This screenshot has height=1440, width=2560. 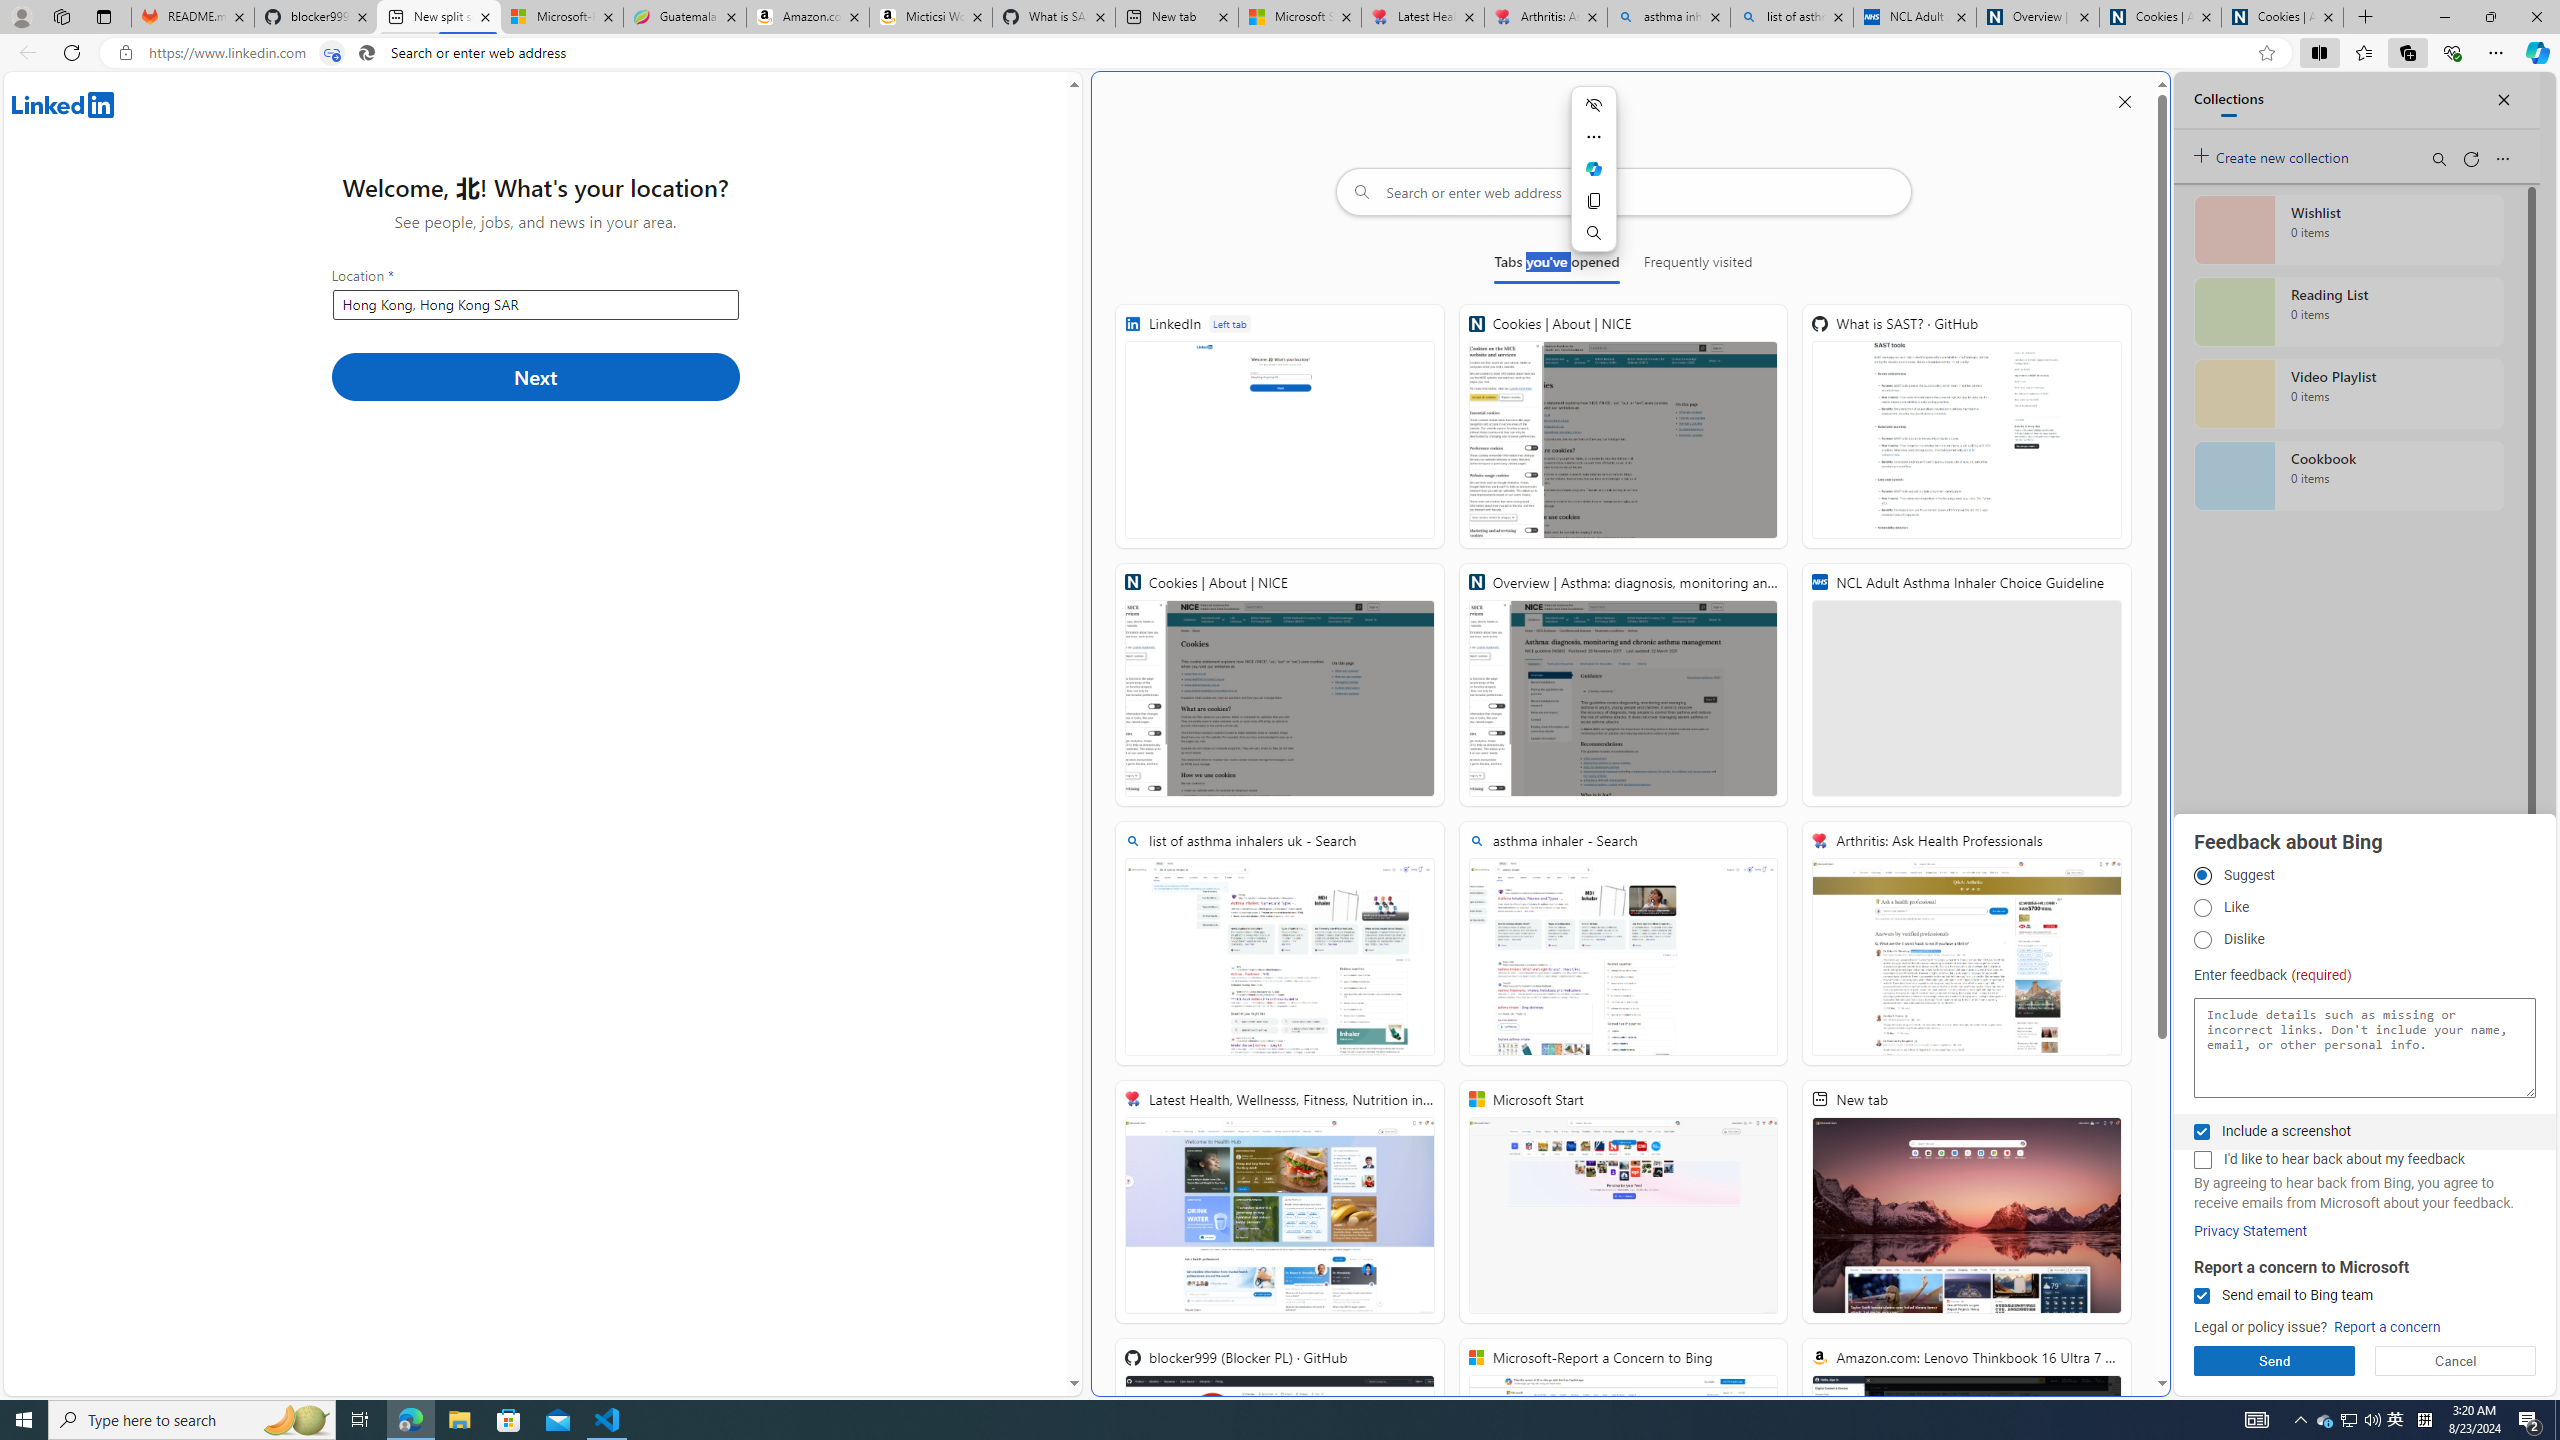 I want to click on Mini menu on text selection, so click(x=1594, y=181).